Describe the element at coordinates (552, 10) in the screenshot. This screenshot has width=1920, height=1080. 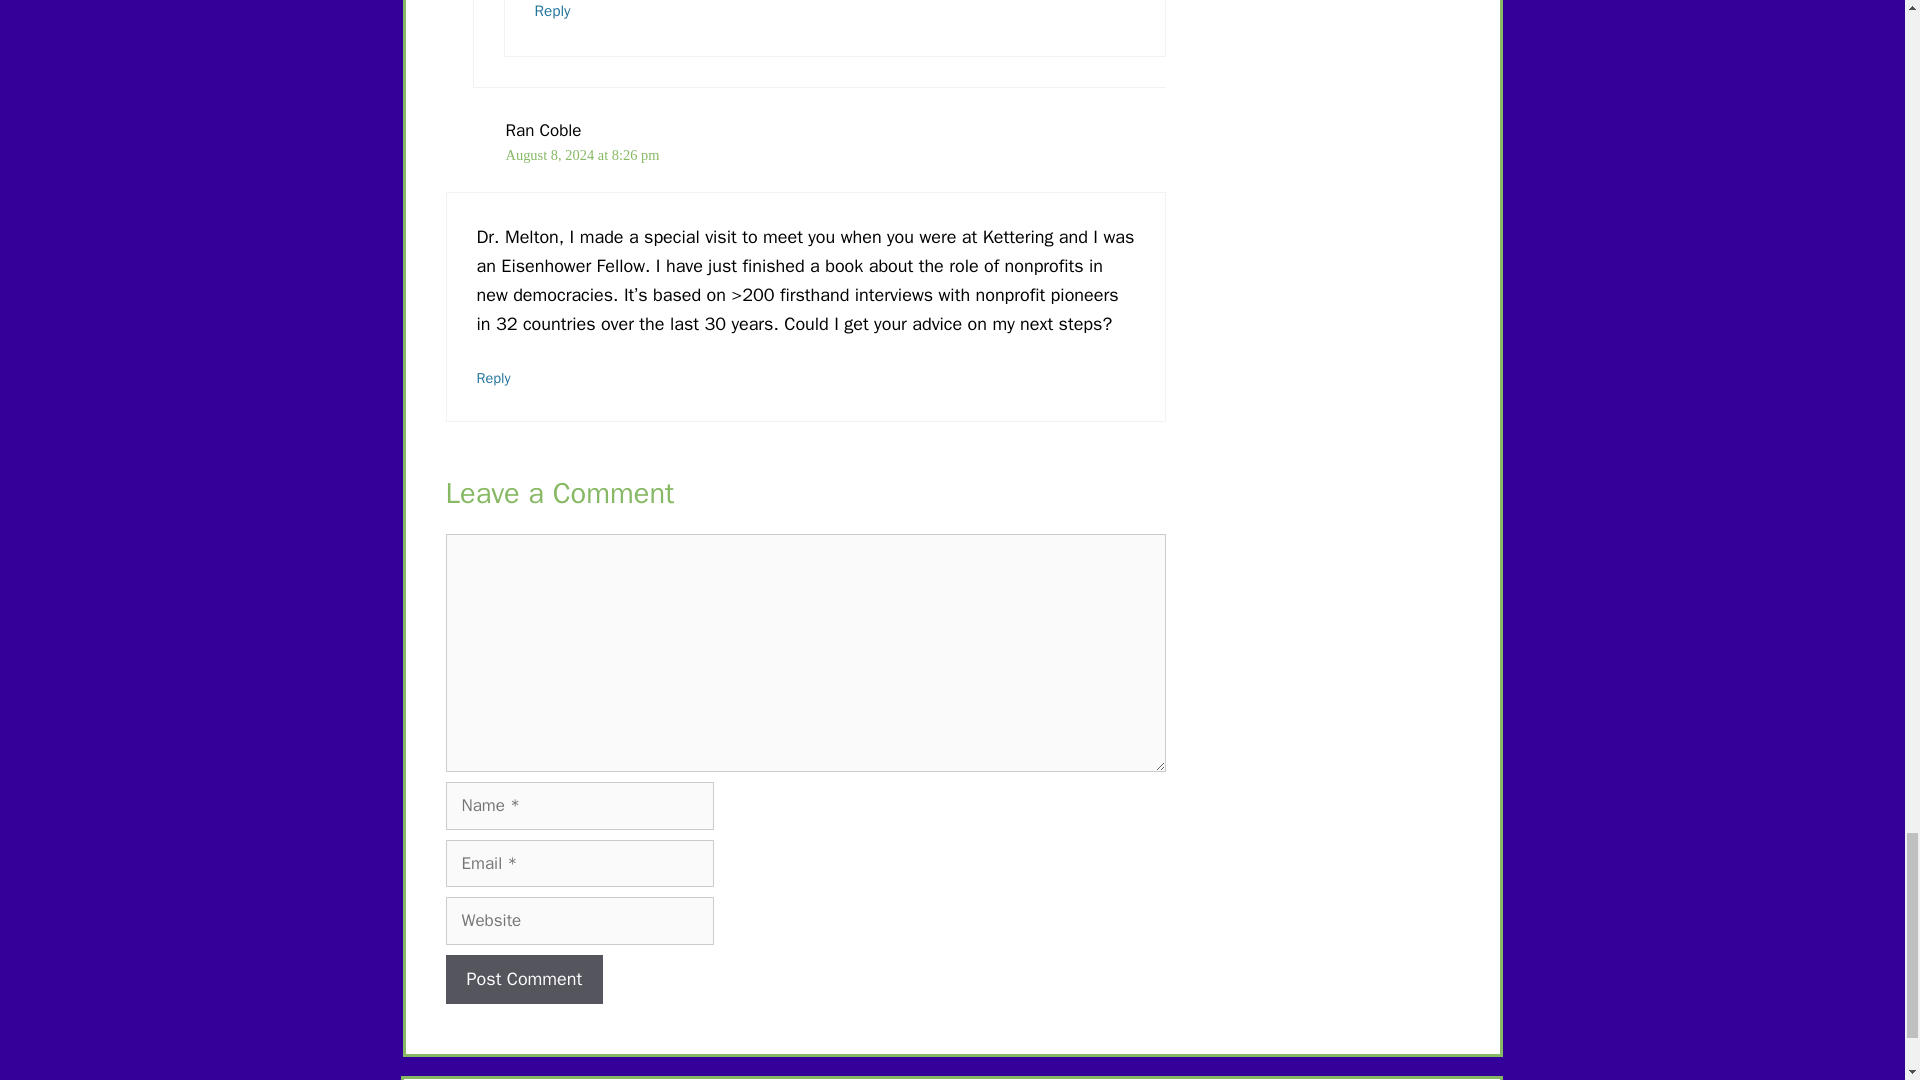
I see `Reply` at that location.